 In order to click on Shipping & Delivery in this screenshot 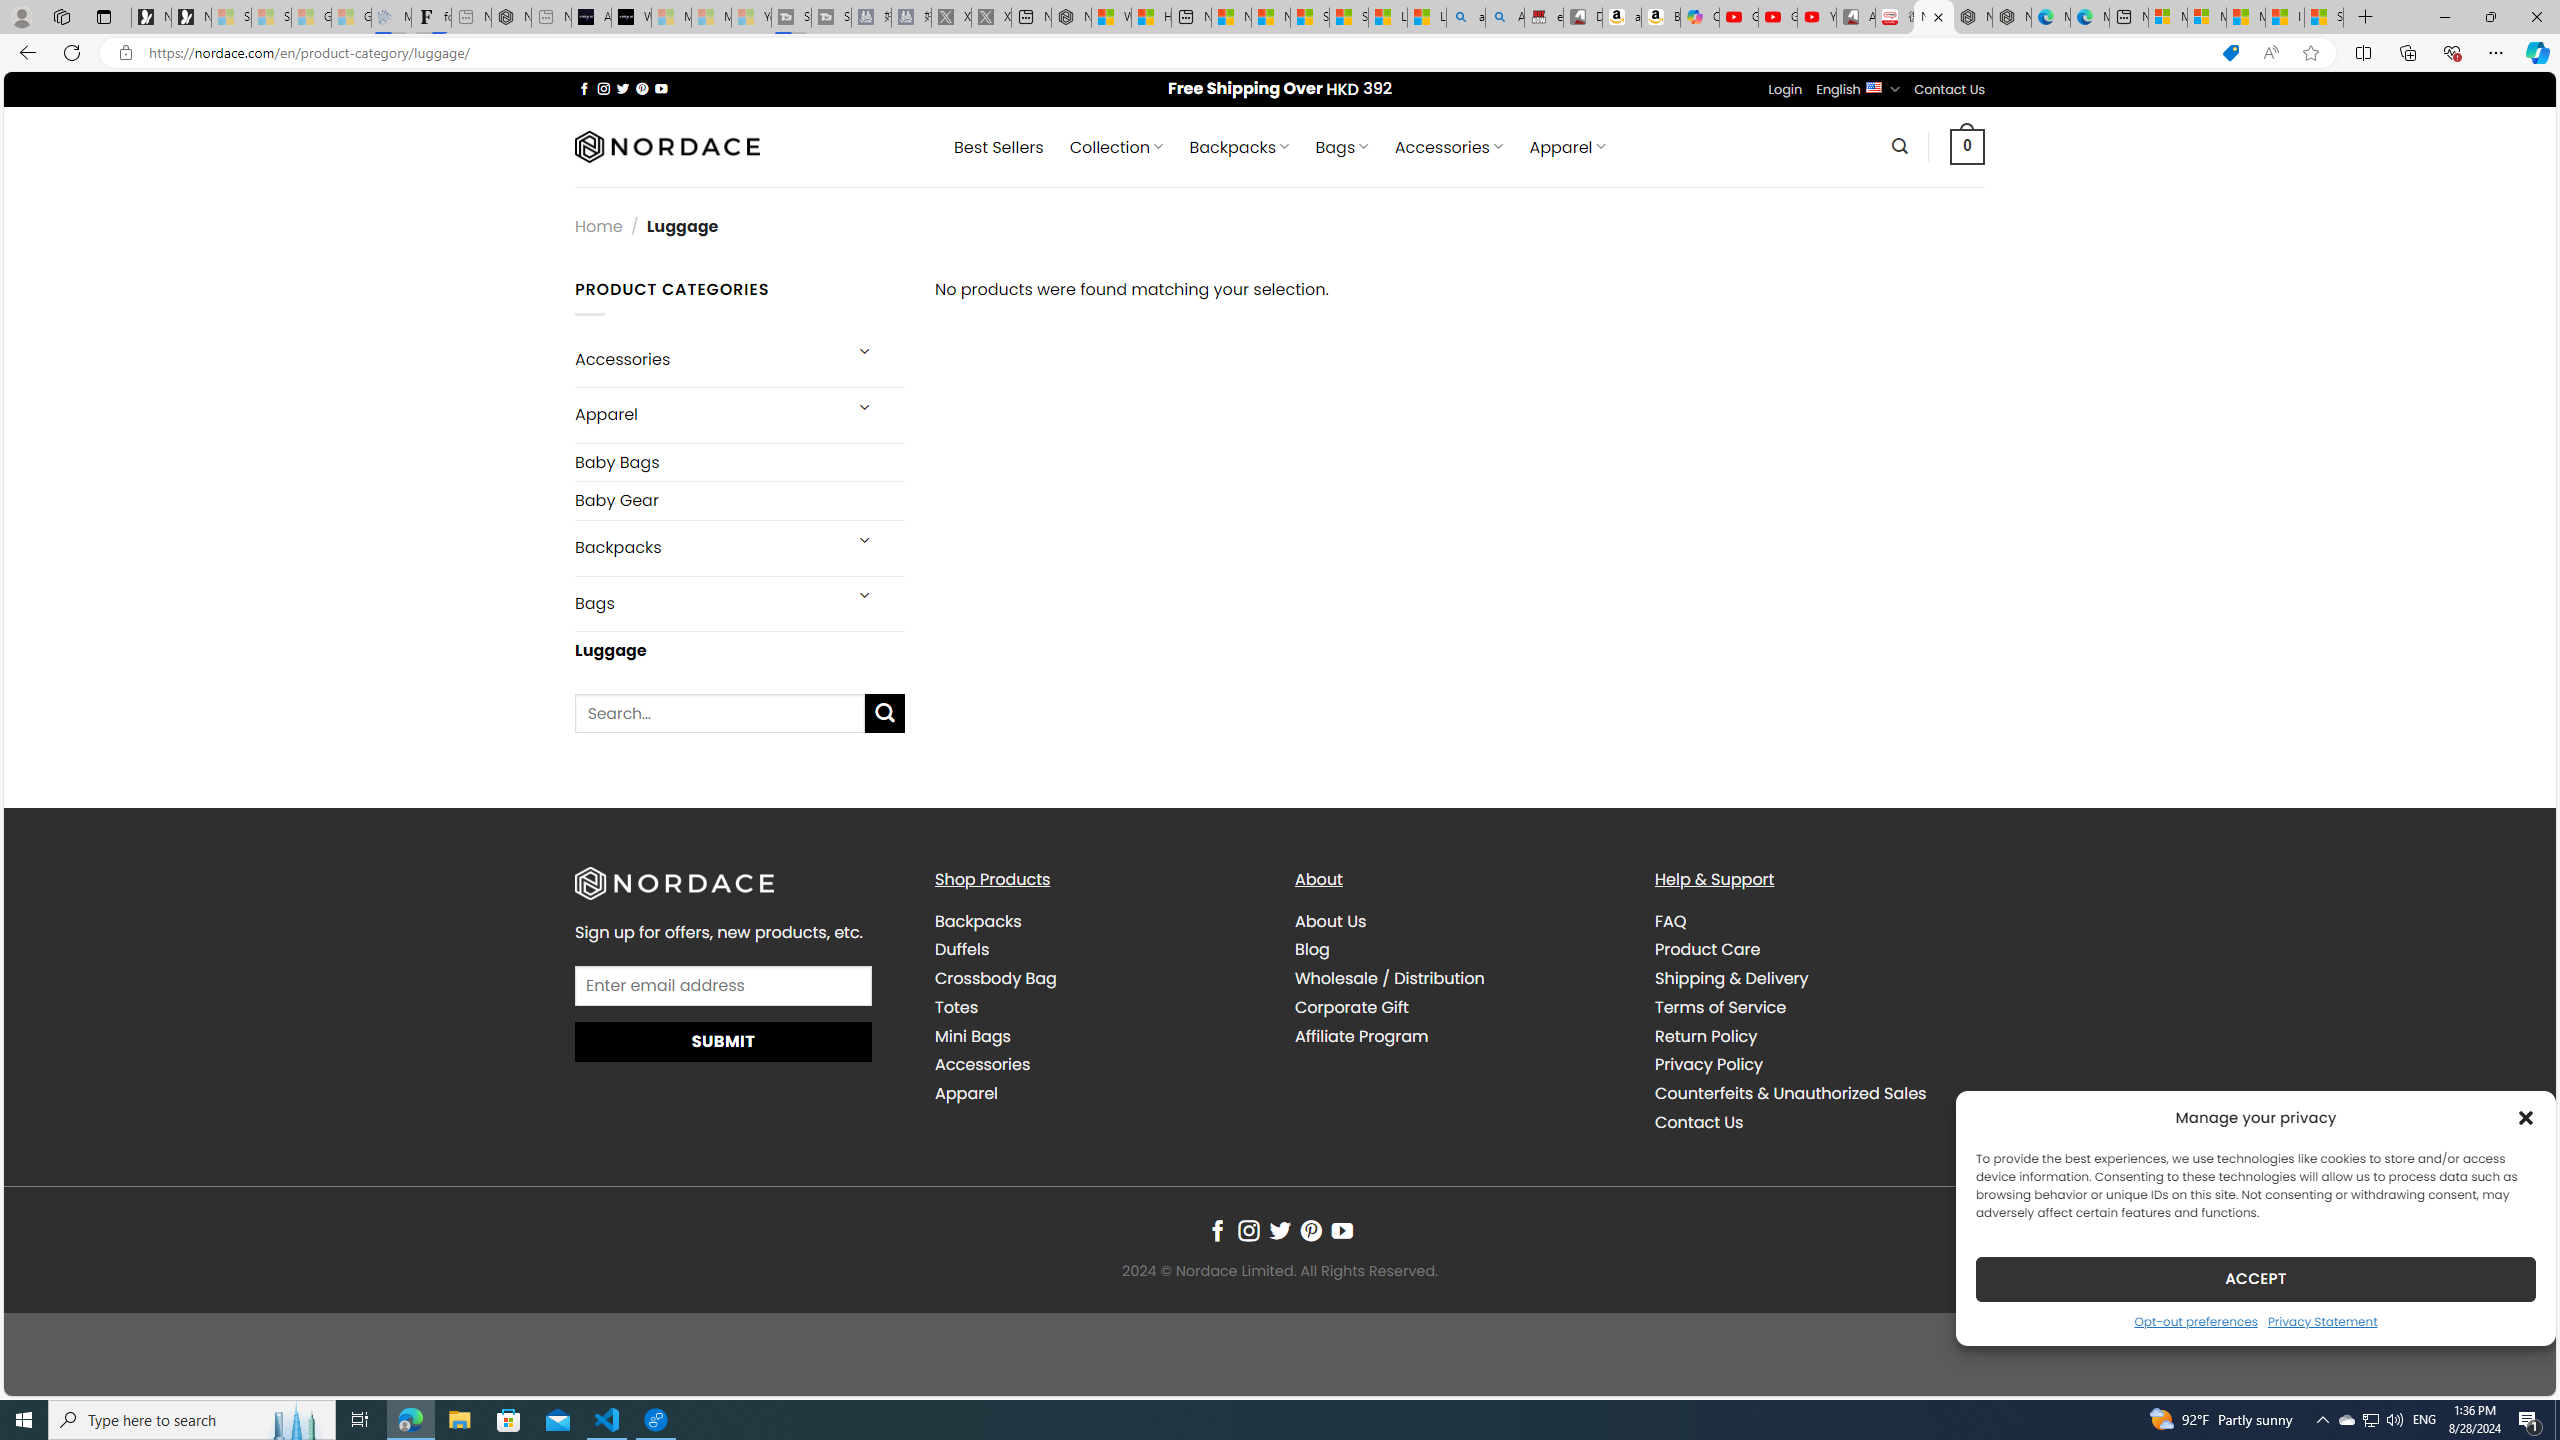, I will do `click(1731, 978)`.